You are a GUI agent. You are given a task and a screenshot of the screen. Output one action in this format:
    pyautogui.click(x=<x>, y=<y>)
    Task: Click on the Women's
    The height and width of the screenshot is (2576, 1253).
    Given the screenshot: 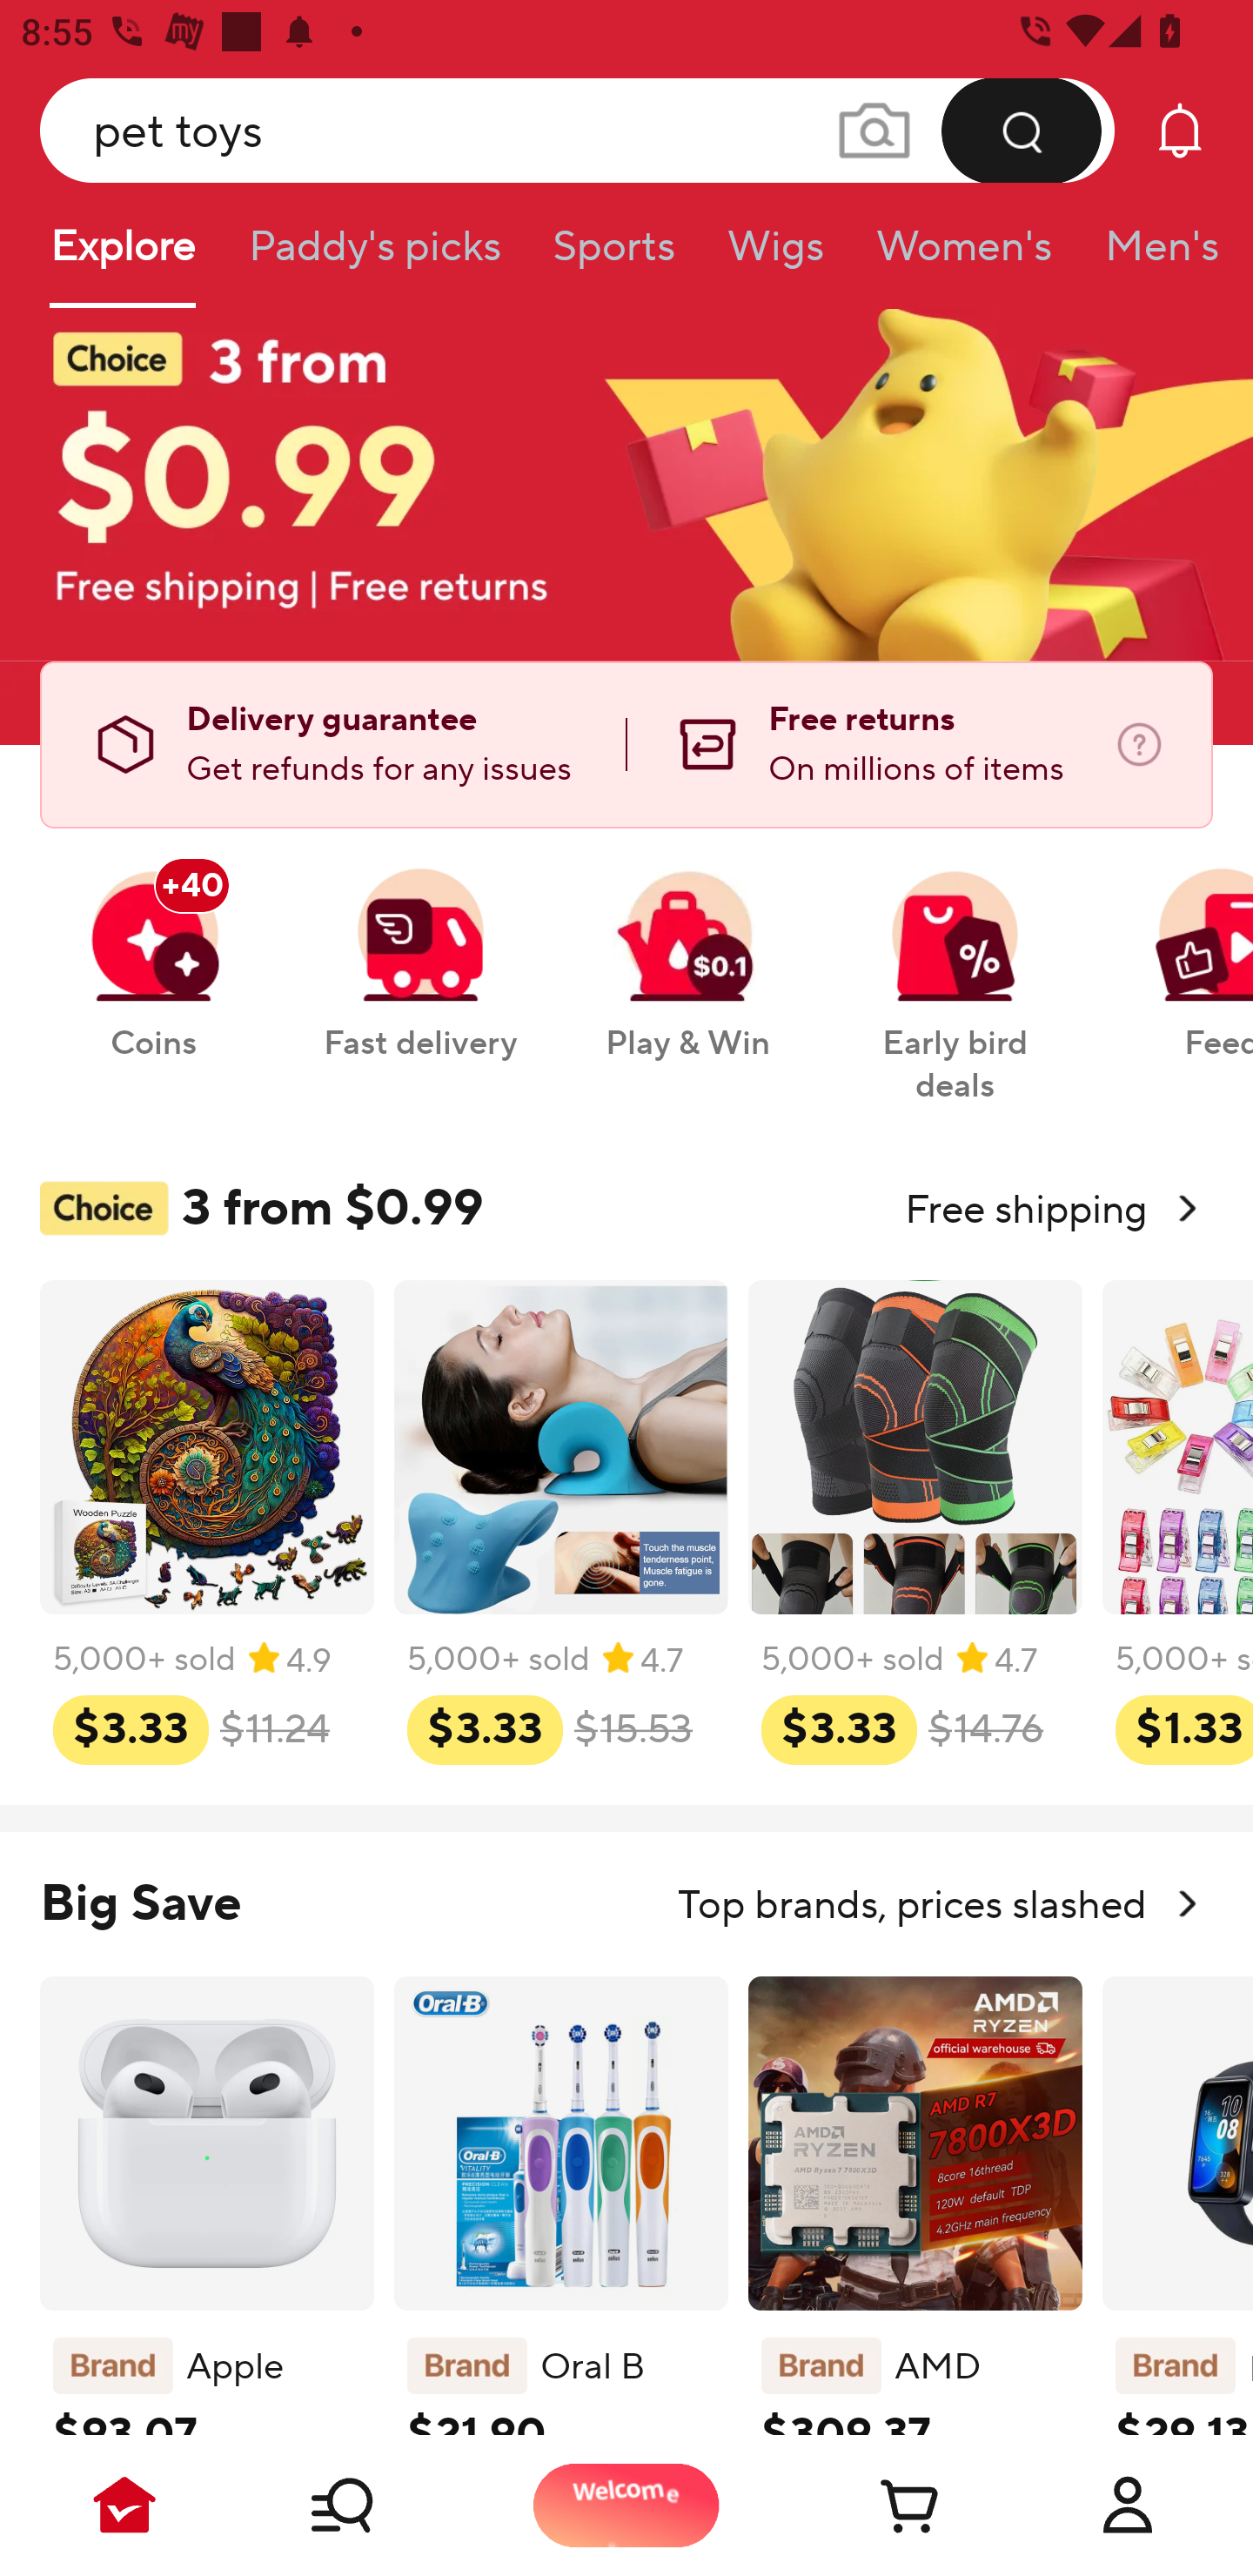 What is the action you would take?
    pyautogui.click(x=964, y=256)
    